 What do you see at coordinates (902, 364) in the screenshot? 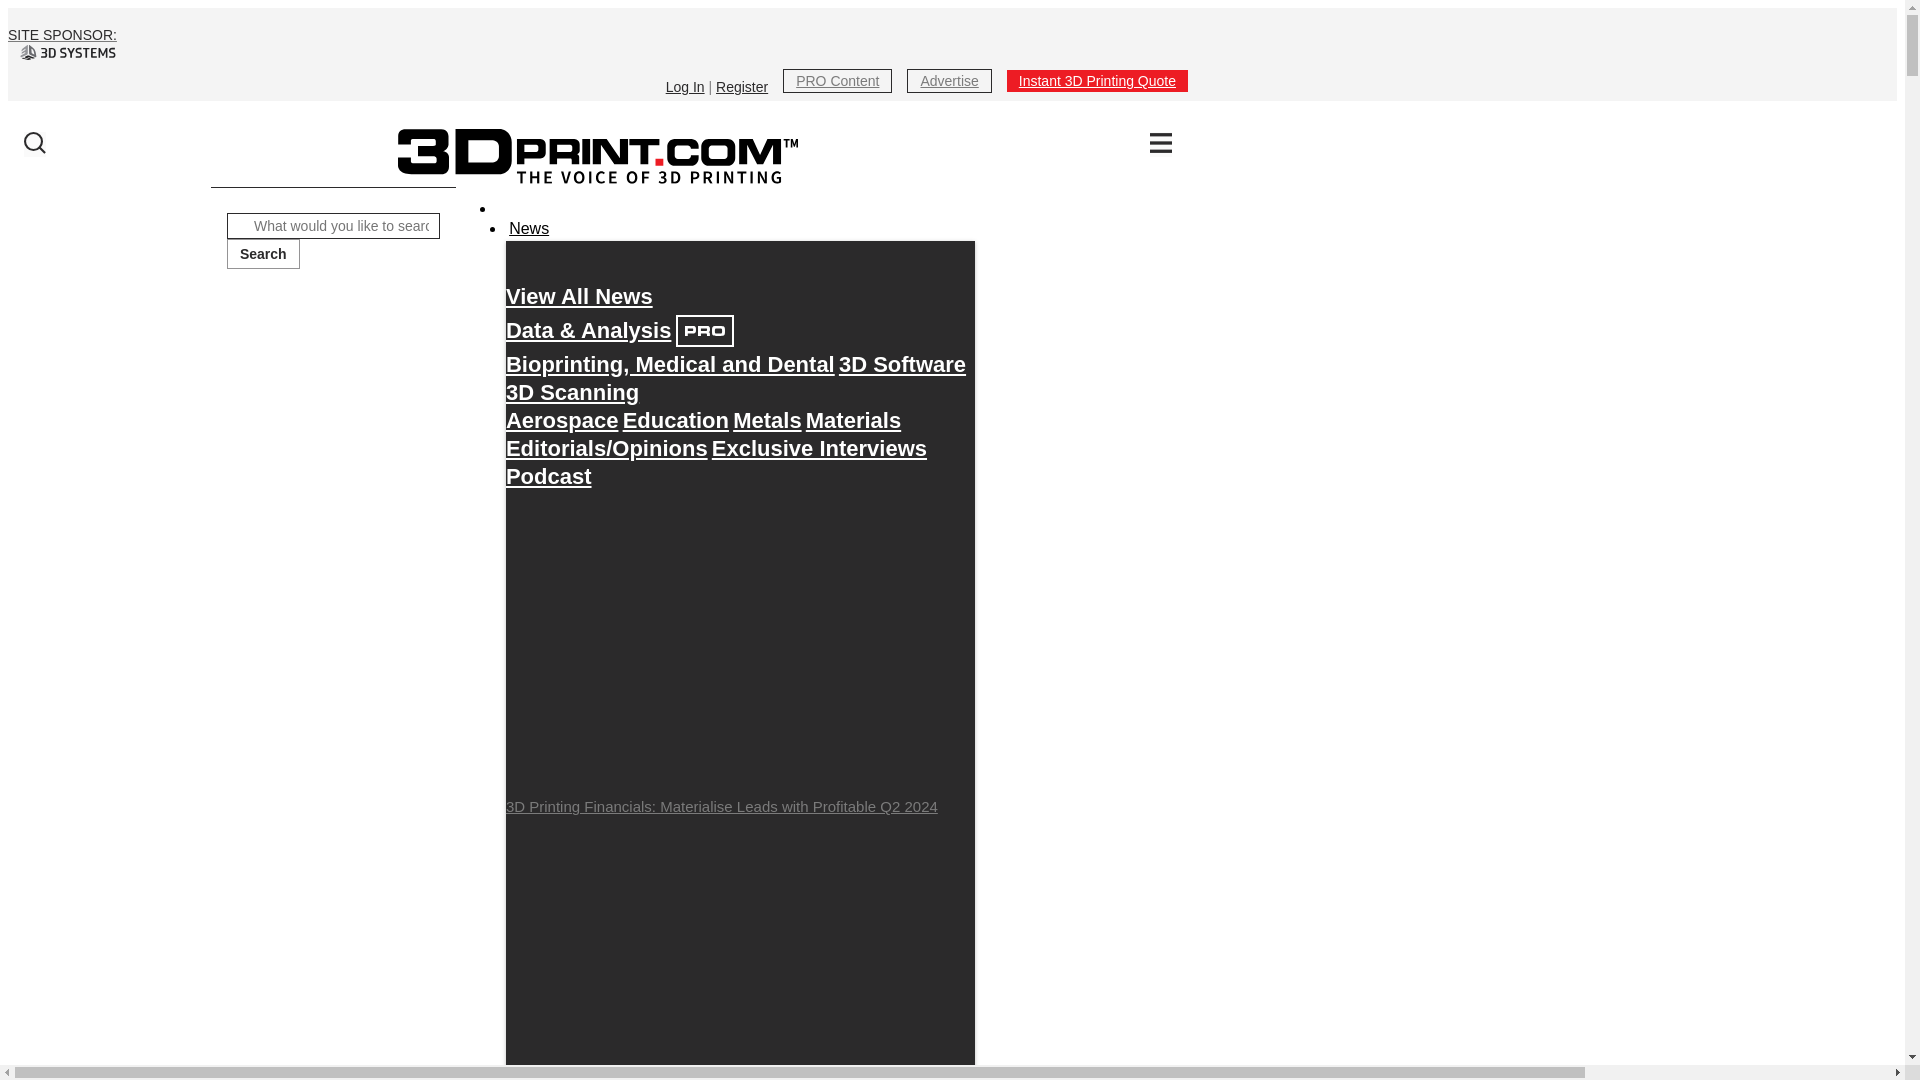
I see `3D Software` at bounding box center [902, 364].